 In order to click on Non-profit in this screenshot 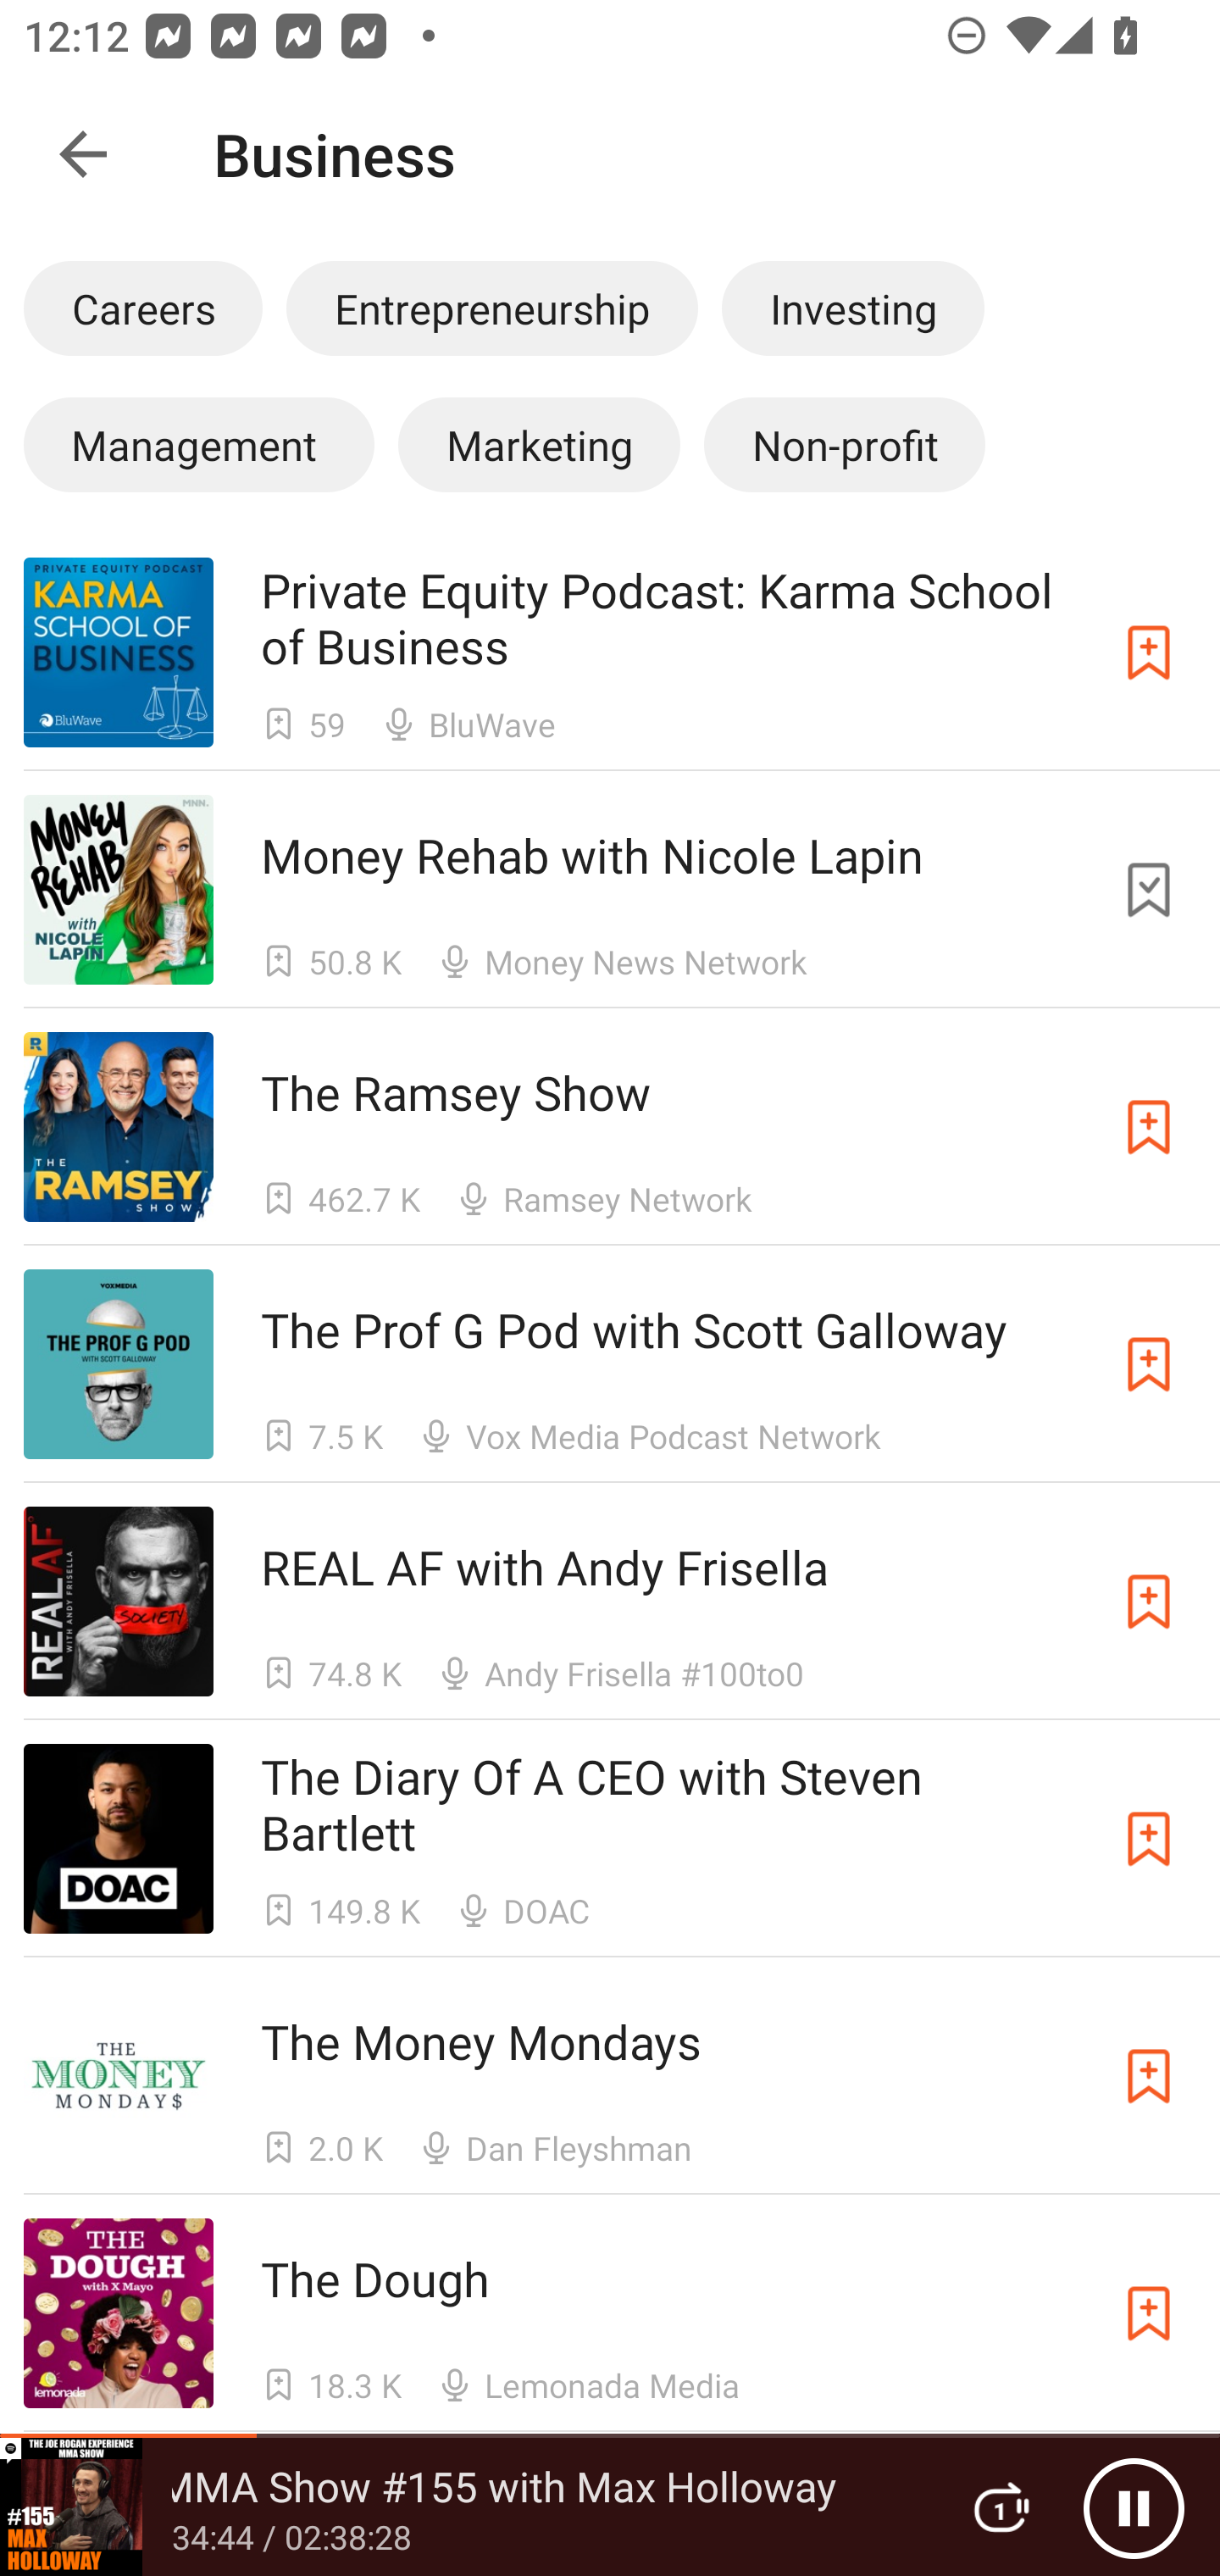, I will do `click(844, 444)`.